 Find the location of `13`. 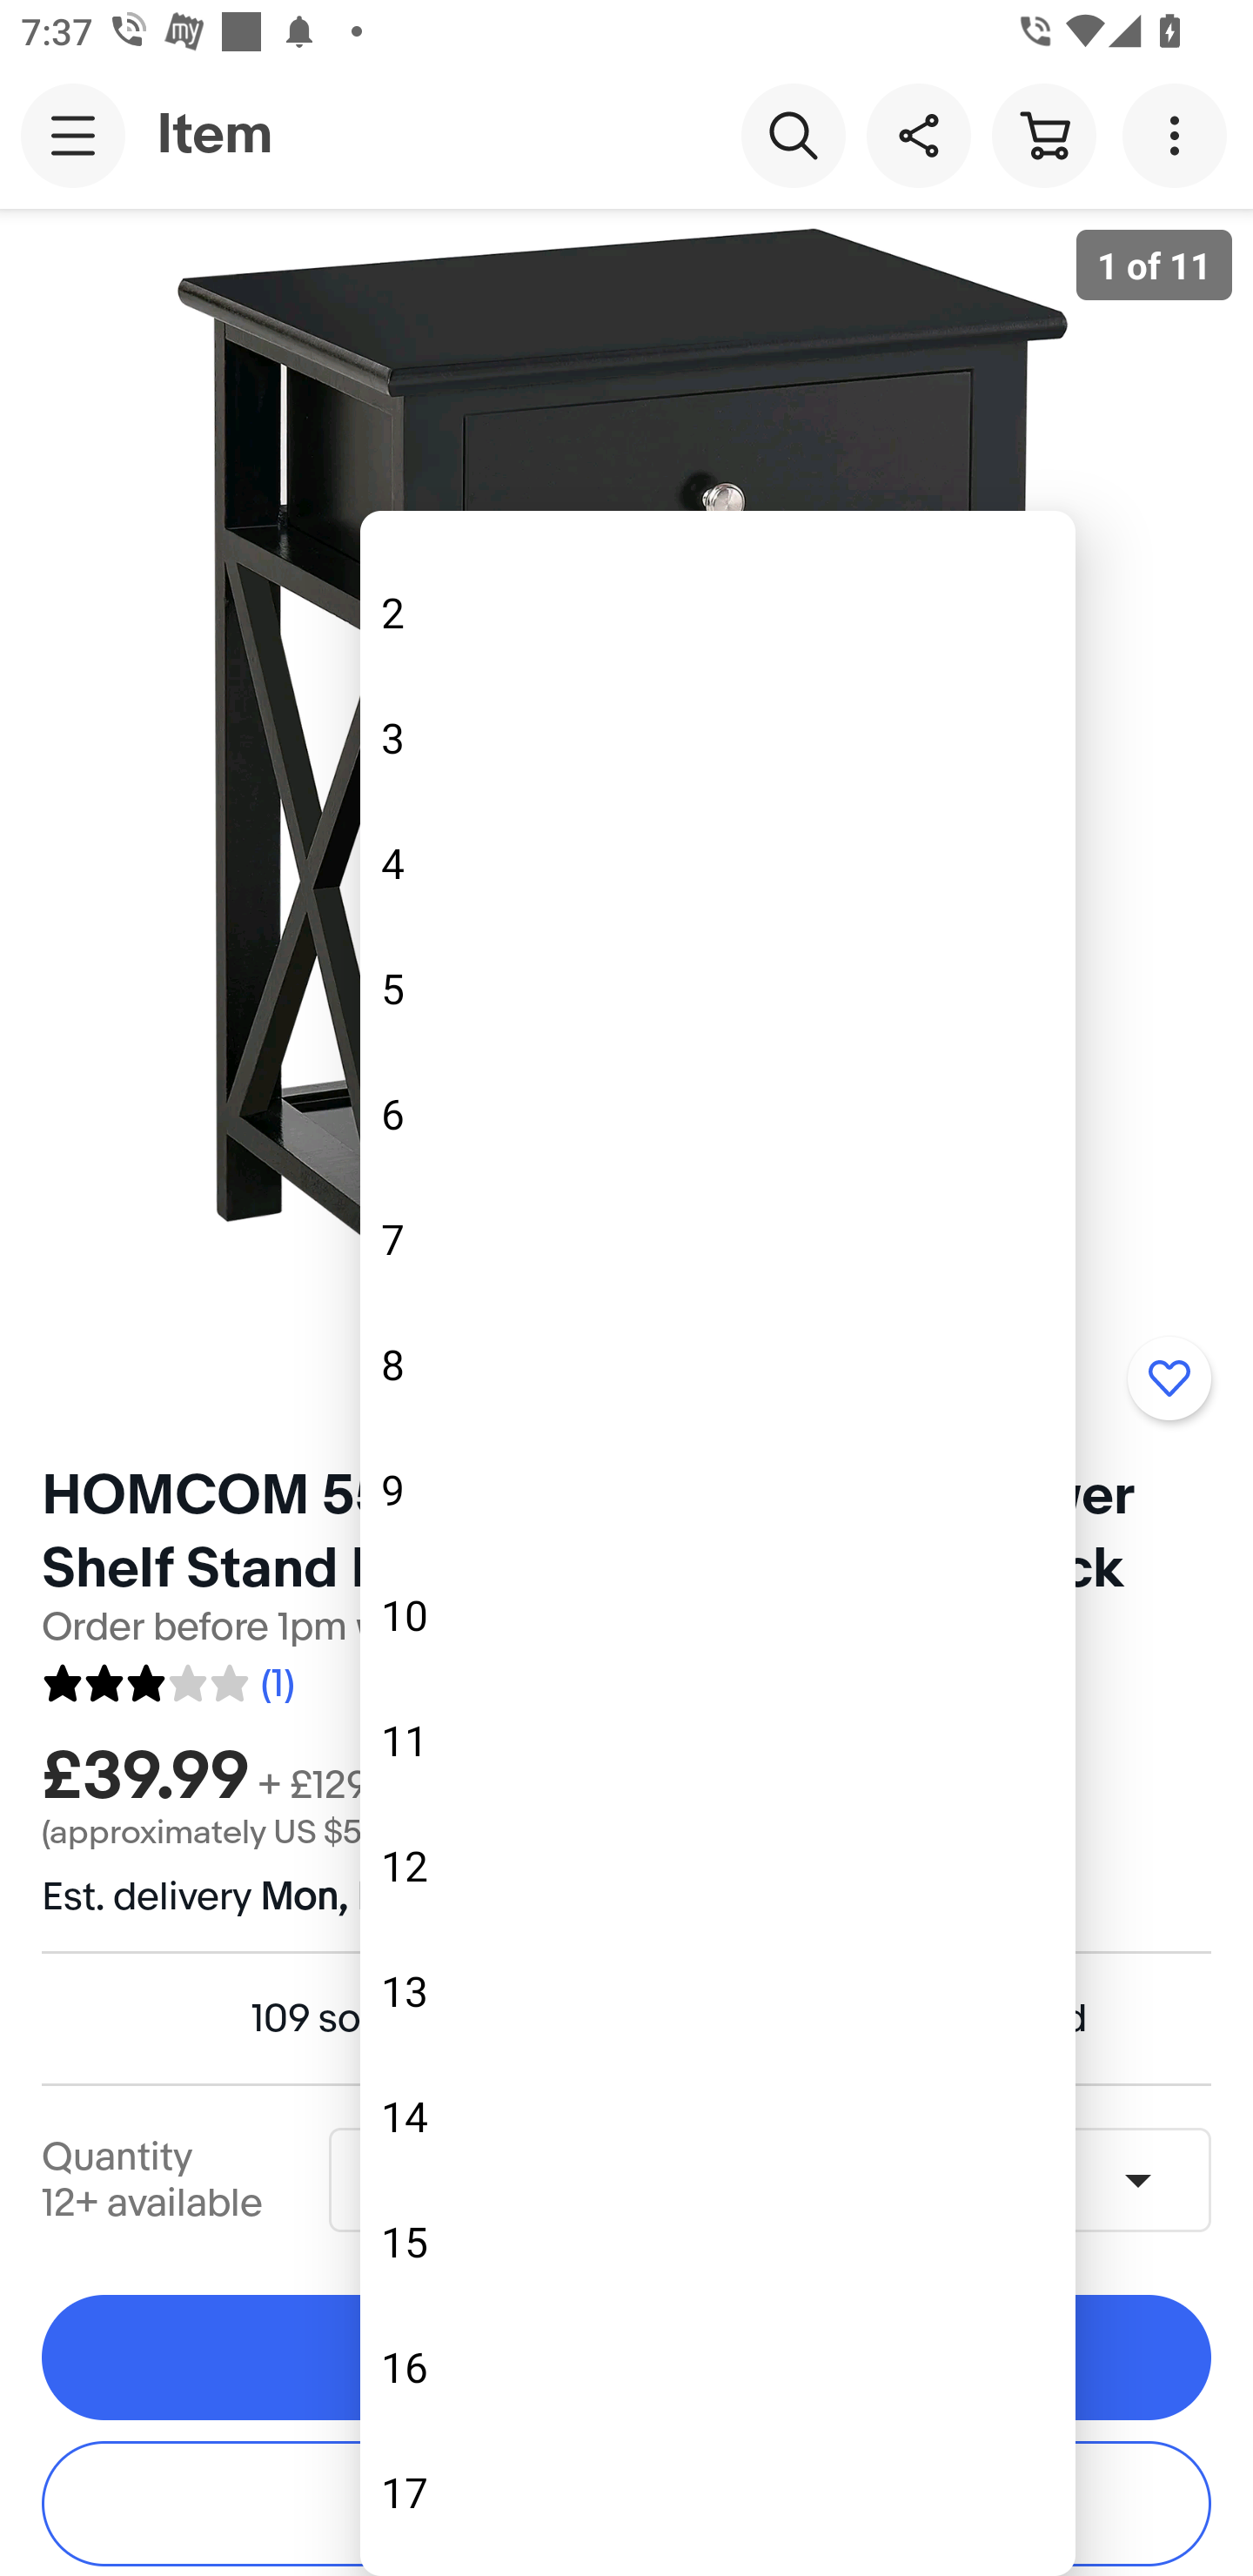

13 is located at coordinates (717, 1991).